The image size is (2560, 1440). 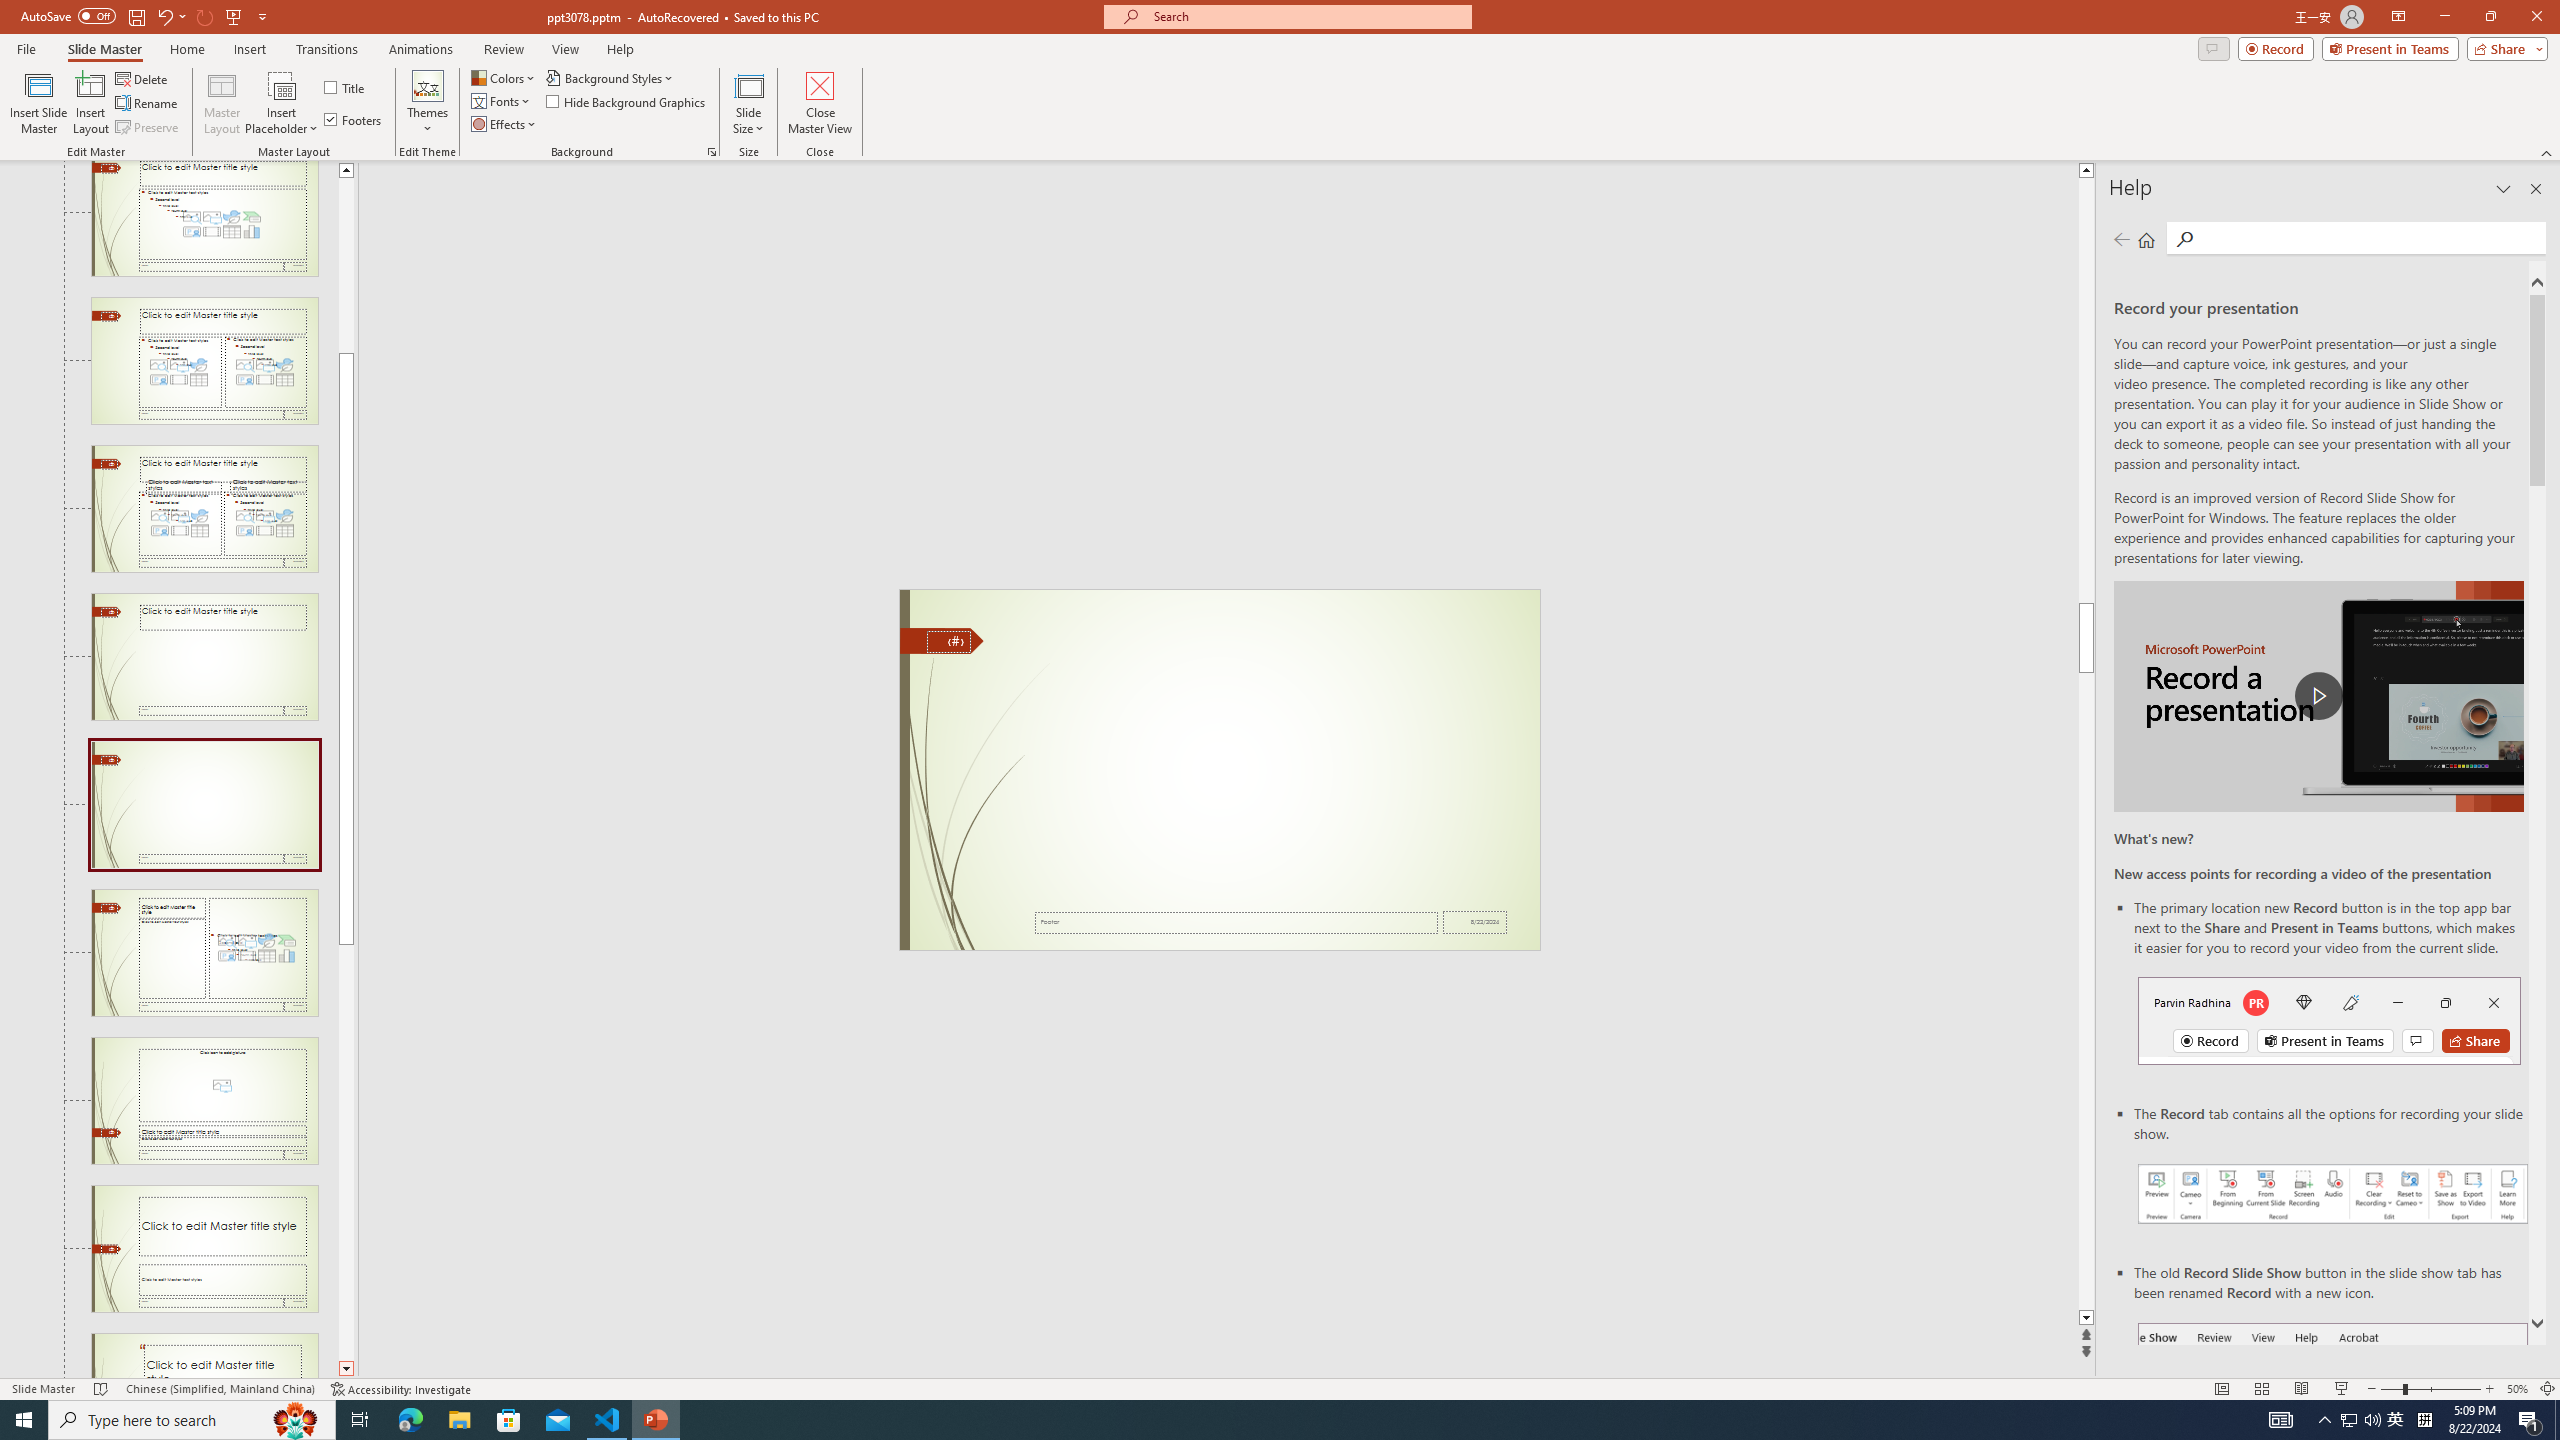 I want to click on Spell Check No Errors, so click(x=102, y=1389).